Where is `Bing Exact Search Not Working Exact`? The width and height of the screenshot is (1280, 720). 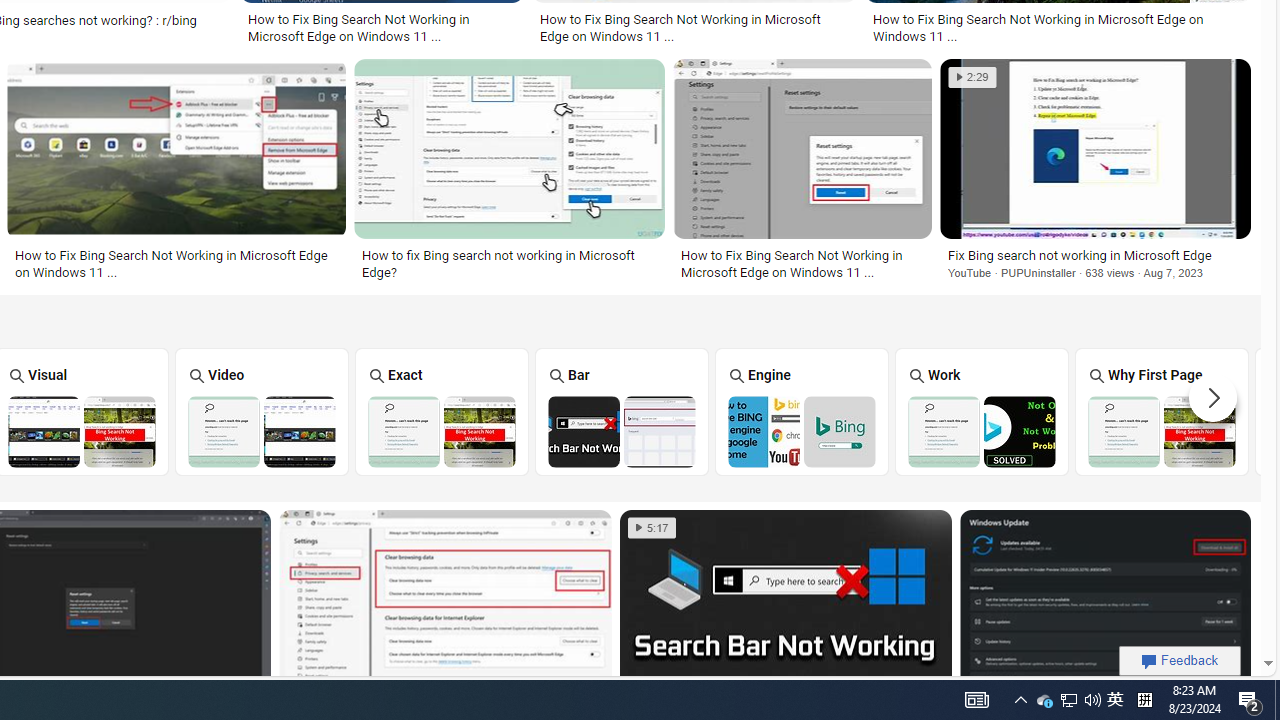 Bing Exact Search Not Working Exact is located at coordinates (441, 411).